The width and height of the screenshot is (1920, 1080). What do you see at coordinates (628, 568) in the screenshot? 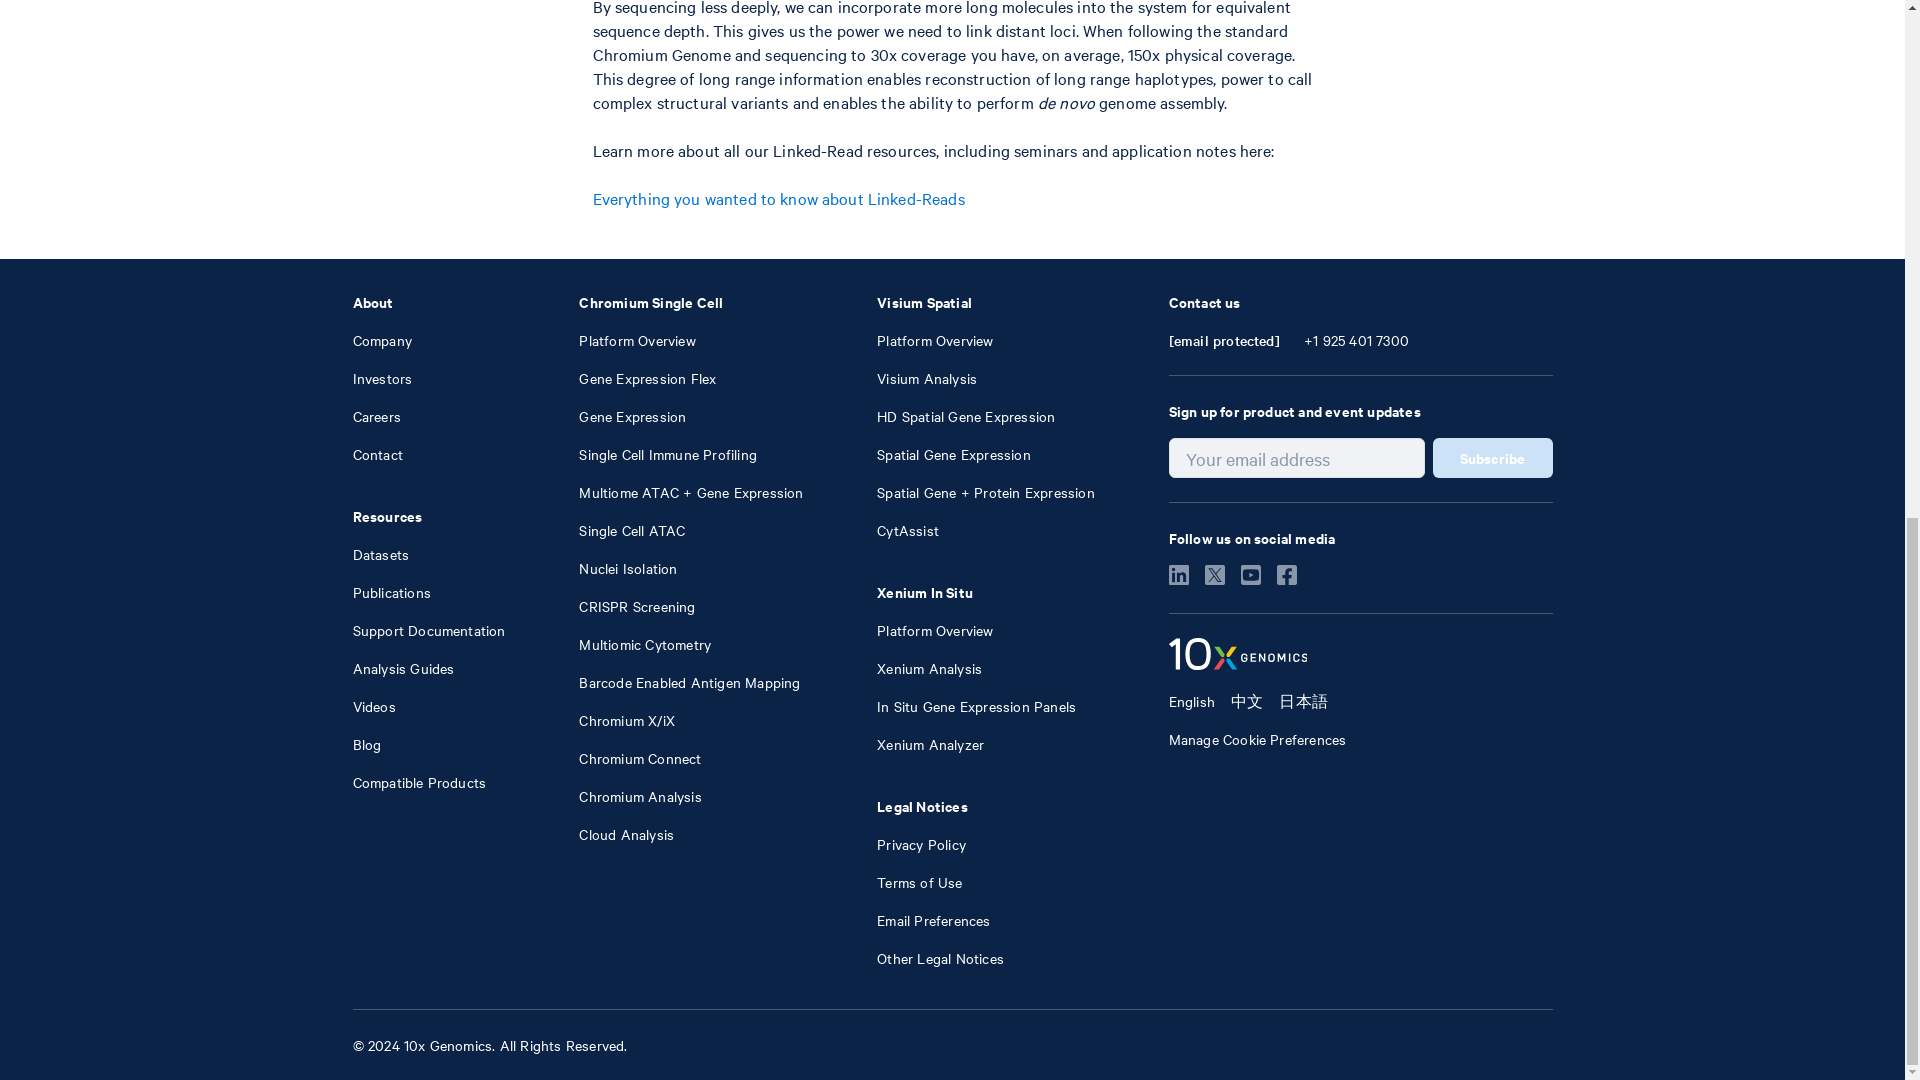
I see `Nuclei Isolation` at bounding box center [628, 568].